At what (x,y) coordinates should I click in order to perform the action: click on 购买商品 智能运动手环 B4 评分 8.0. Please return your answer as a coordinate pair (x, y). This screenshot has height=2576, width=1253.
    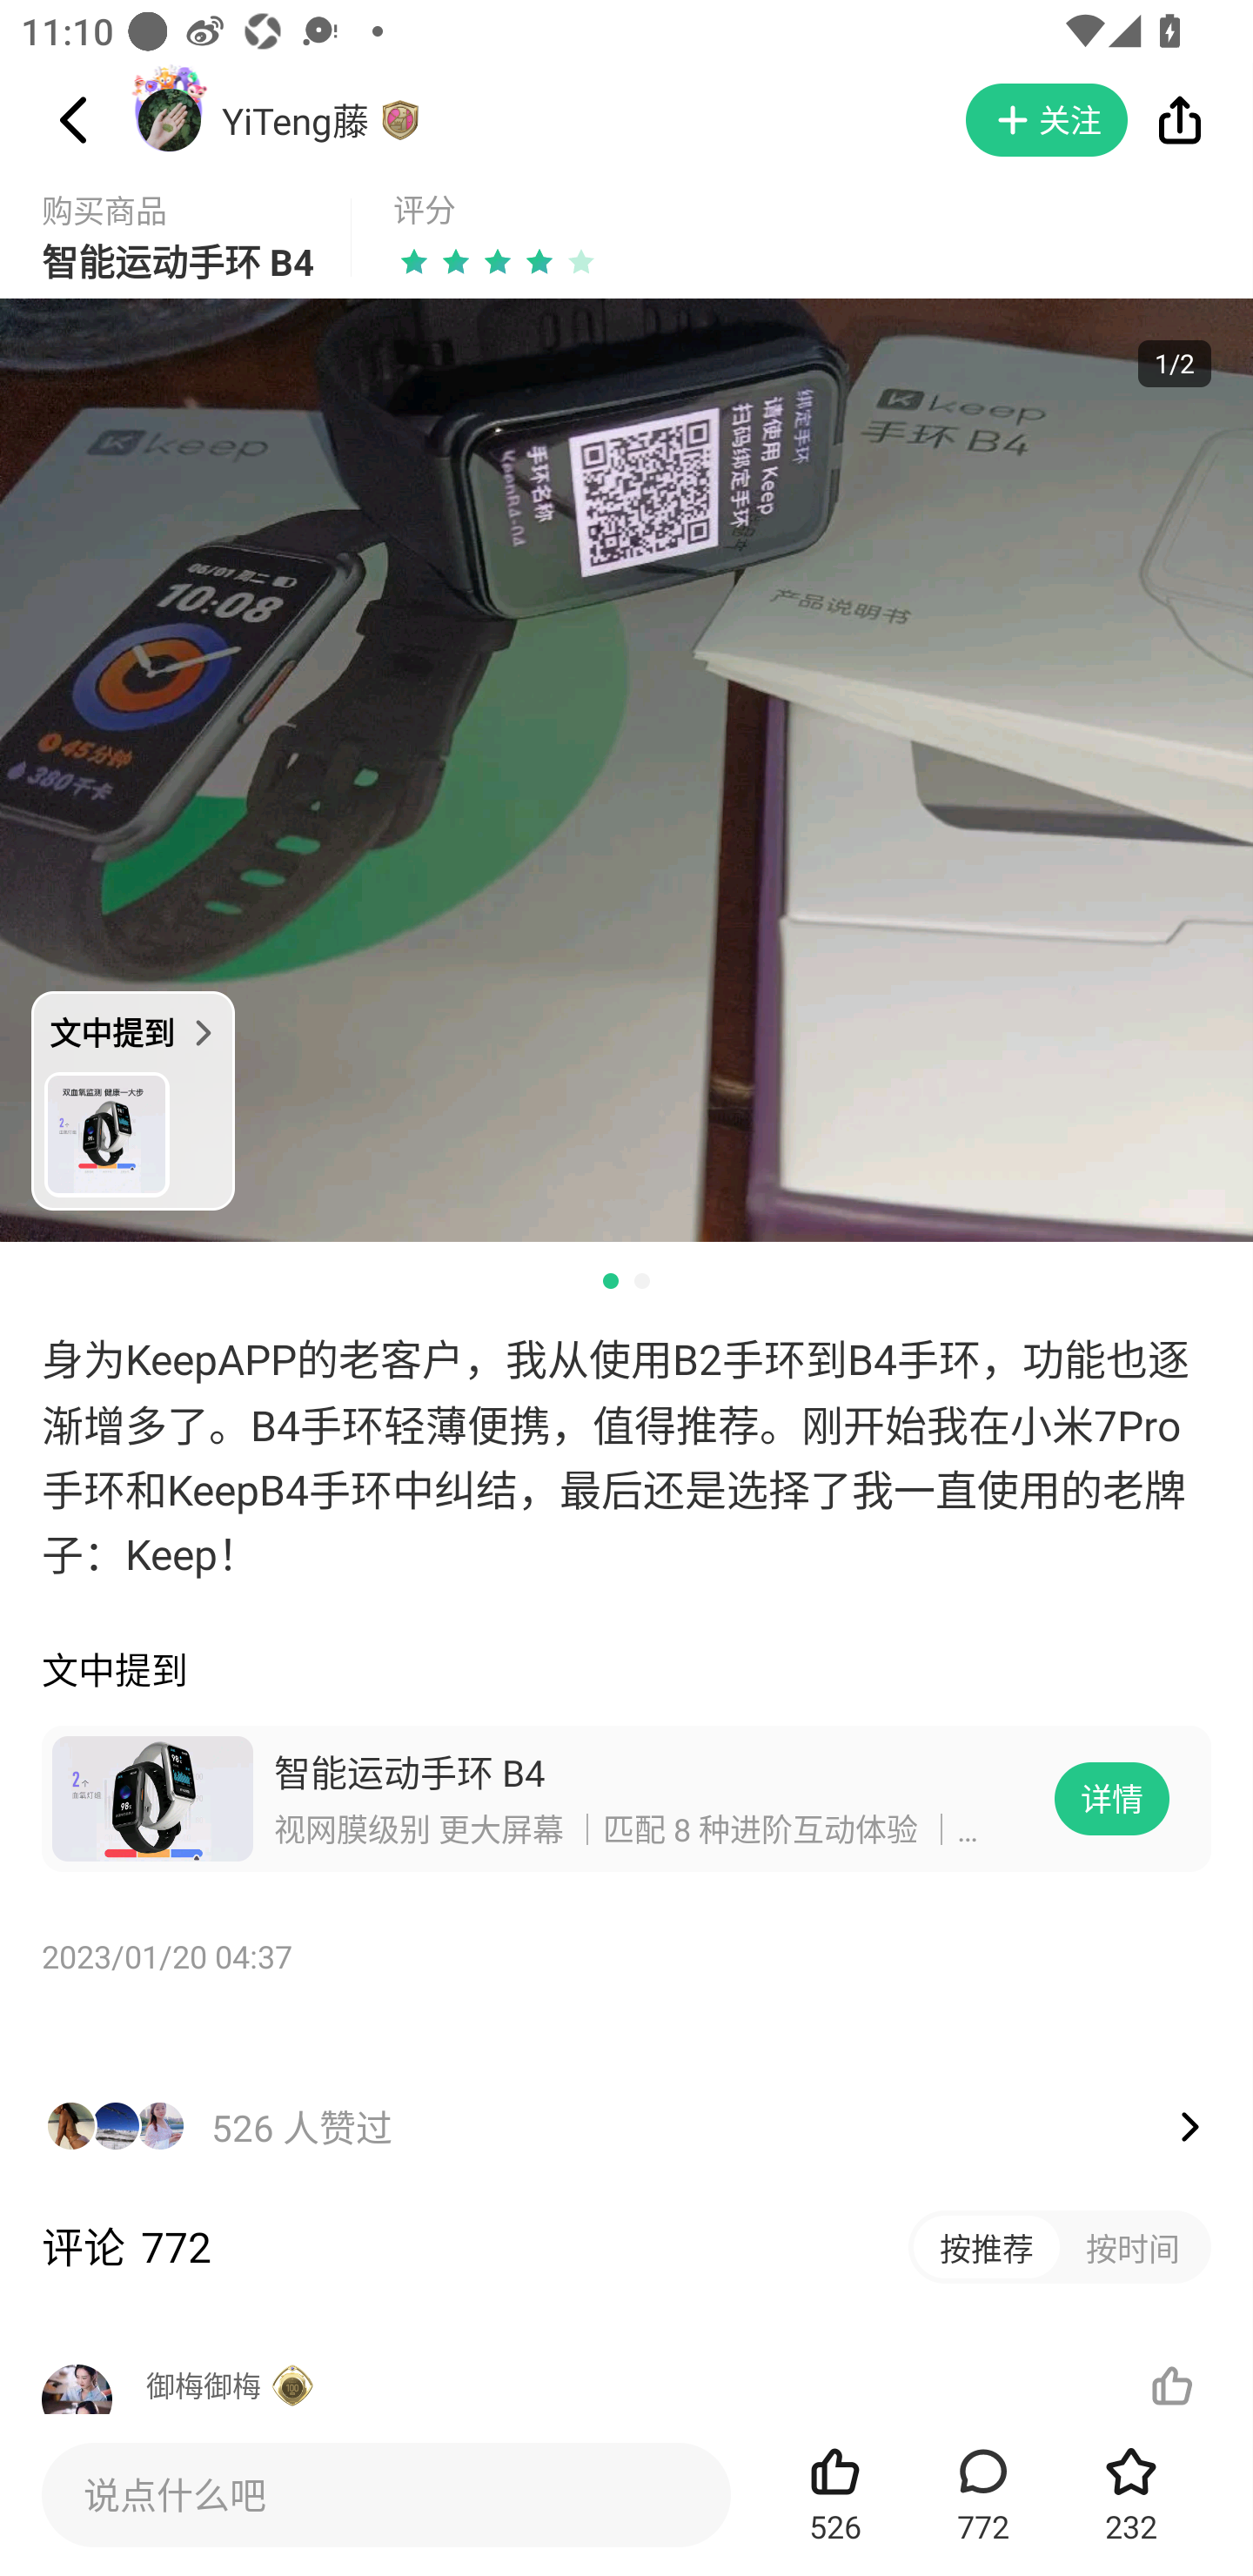
    Looking at the image, I should click on (626, 238).